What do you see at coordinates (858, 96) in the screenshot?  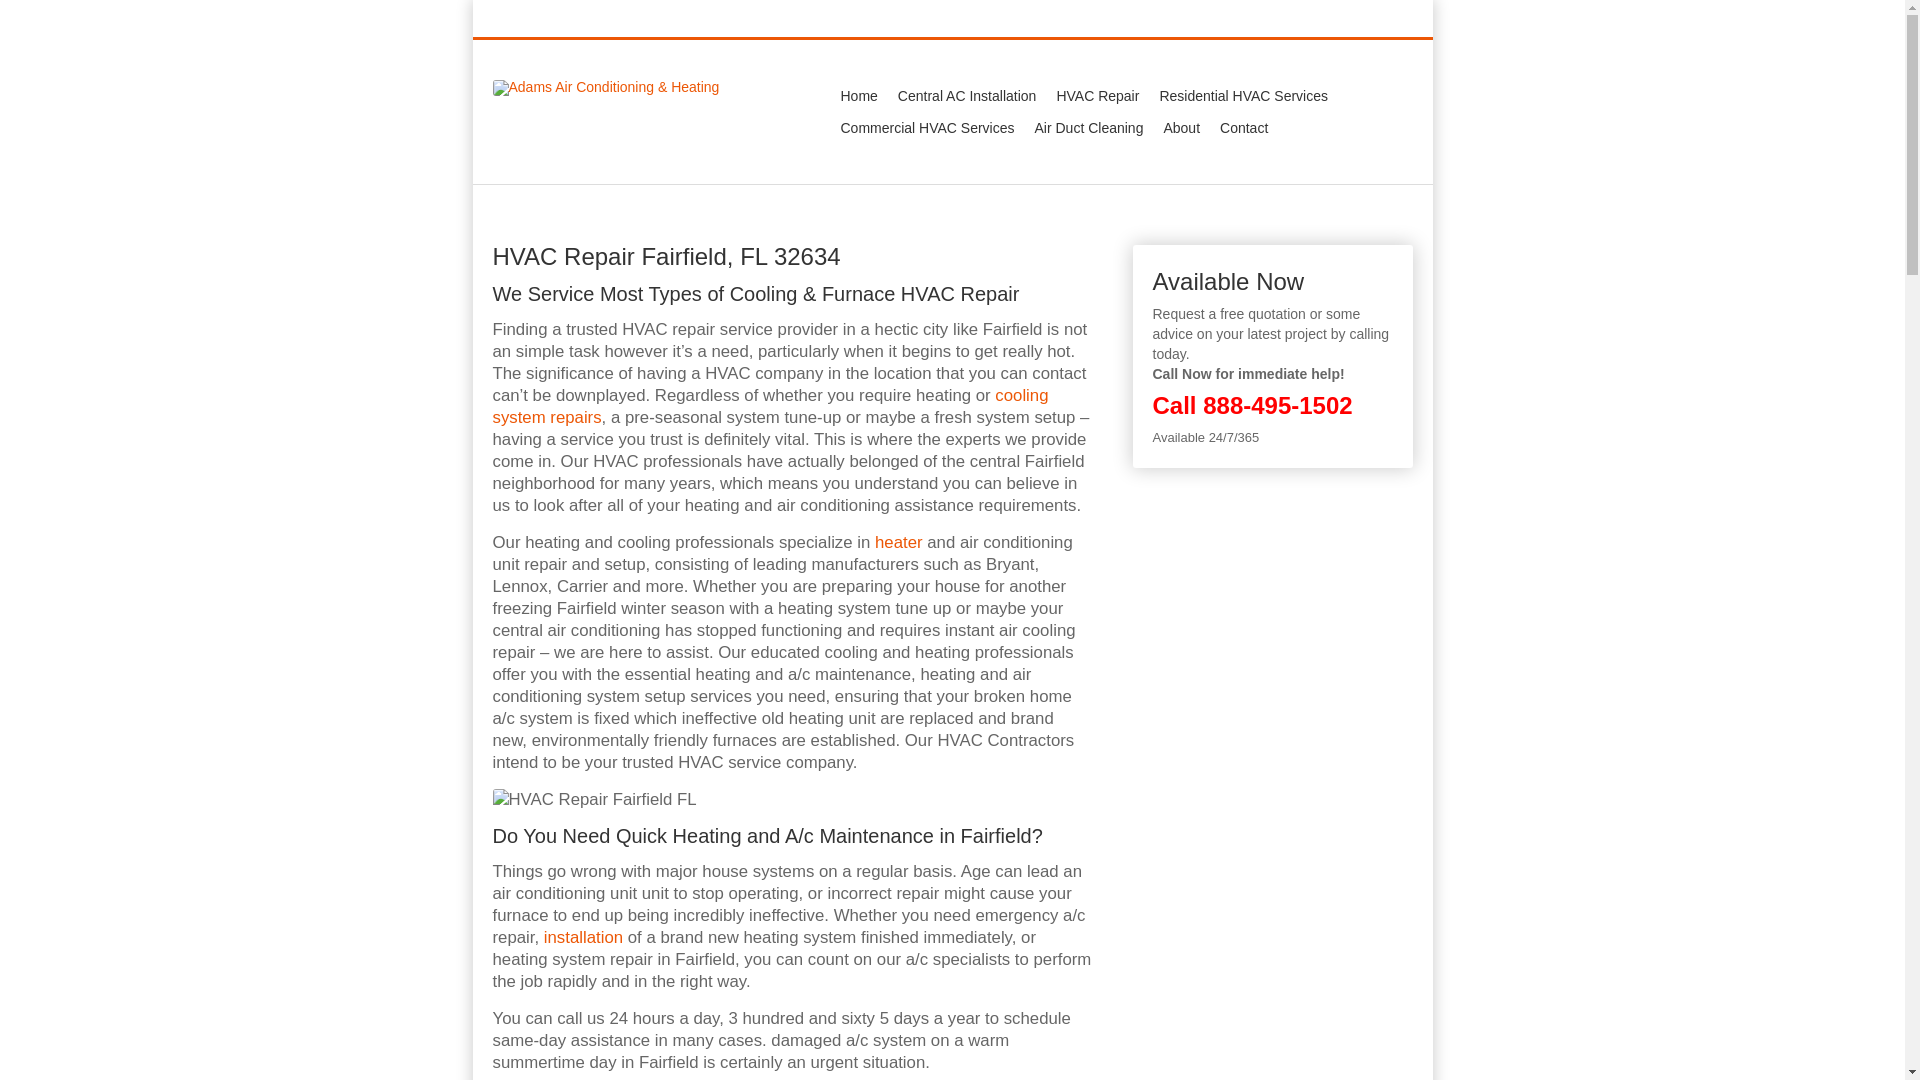 I see `Home` at bounding box center [858, 96].